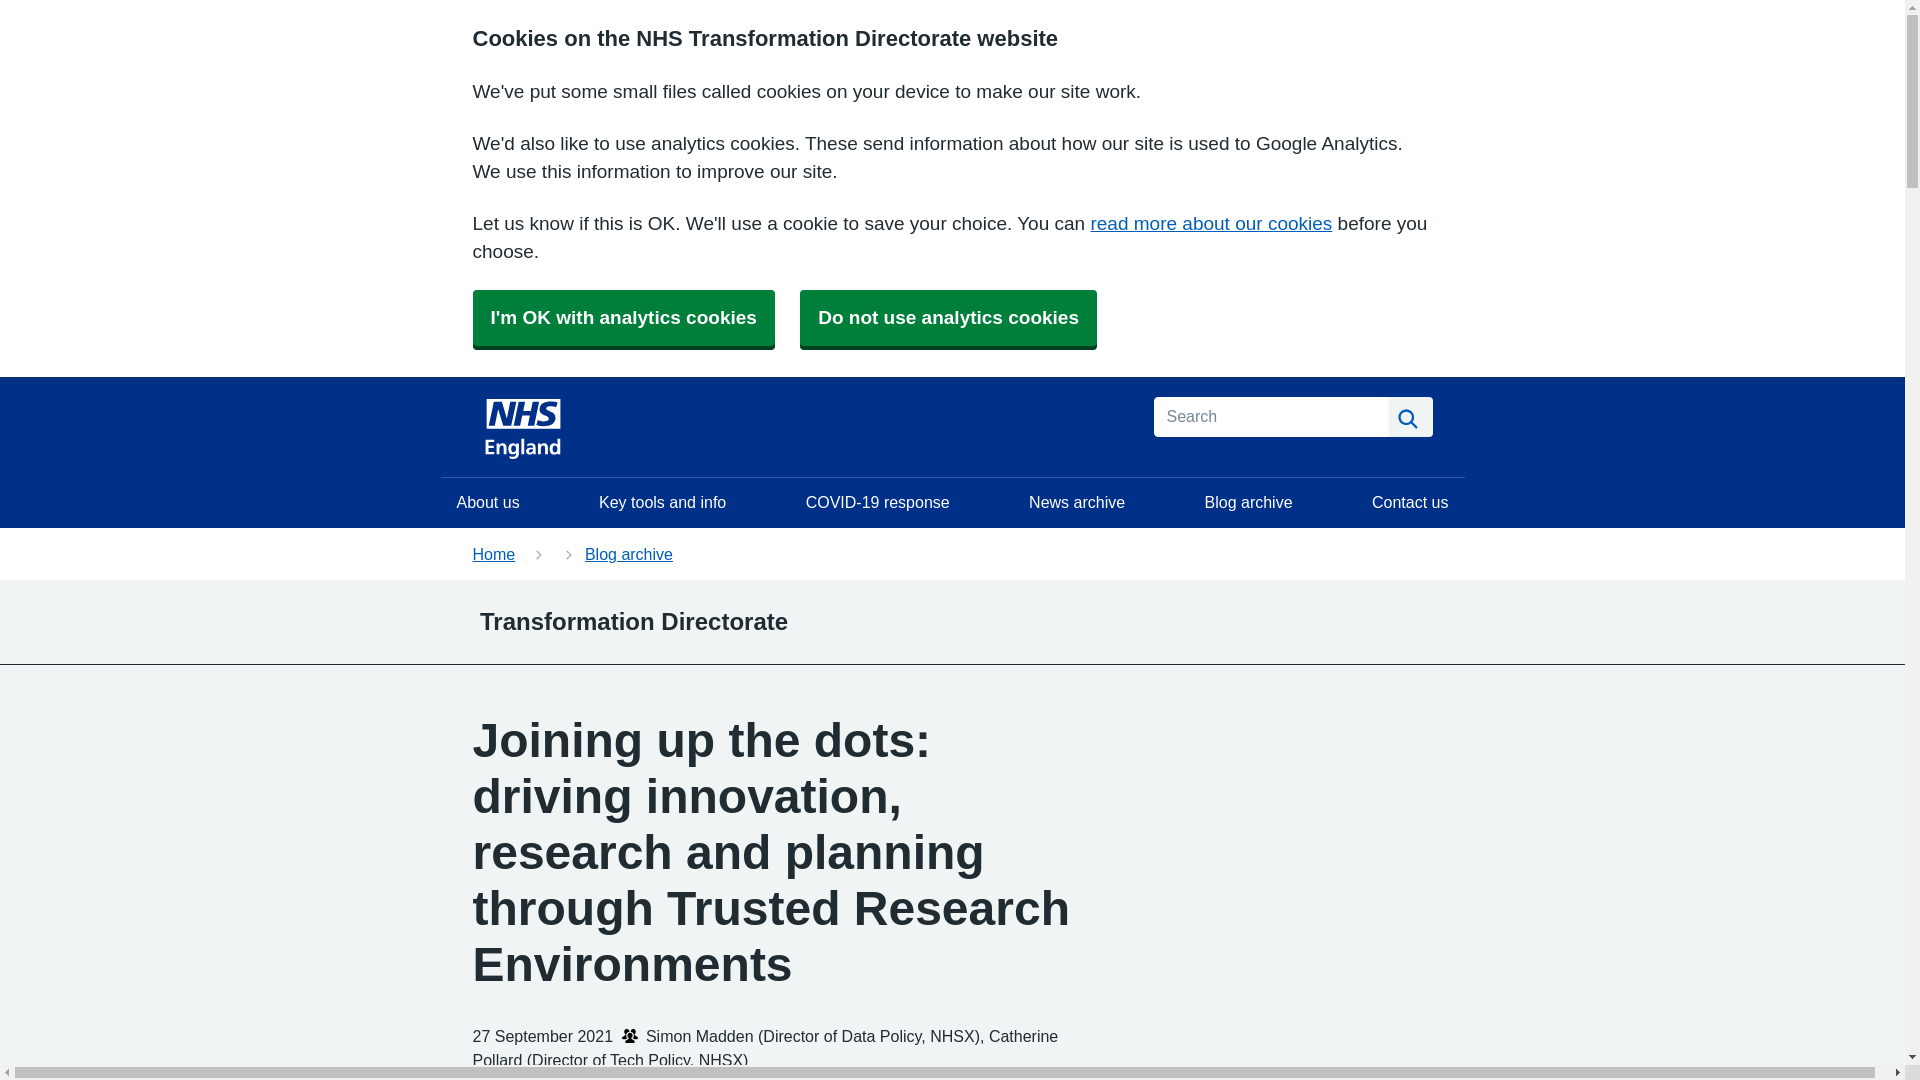 The image size is (1920, 1080). I want to click on Contact us, so click(1409, 503).